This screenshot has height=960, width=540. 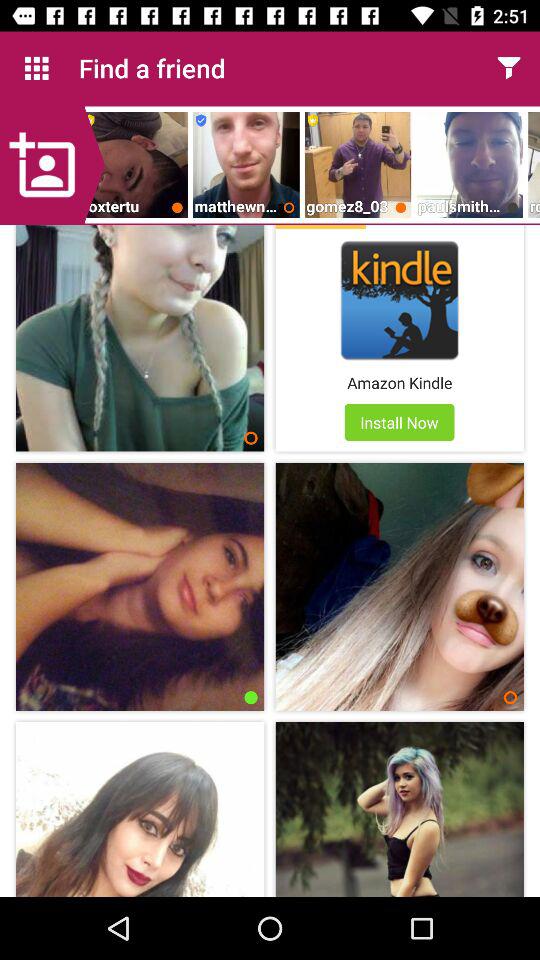 I want to click on launch app below the amazon kindle app, so click(x=399, y=422).